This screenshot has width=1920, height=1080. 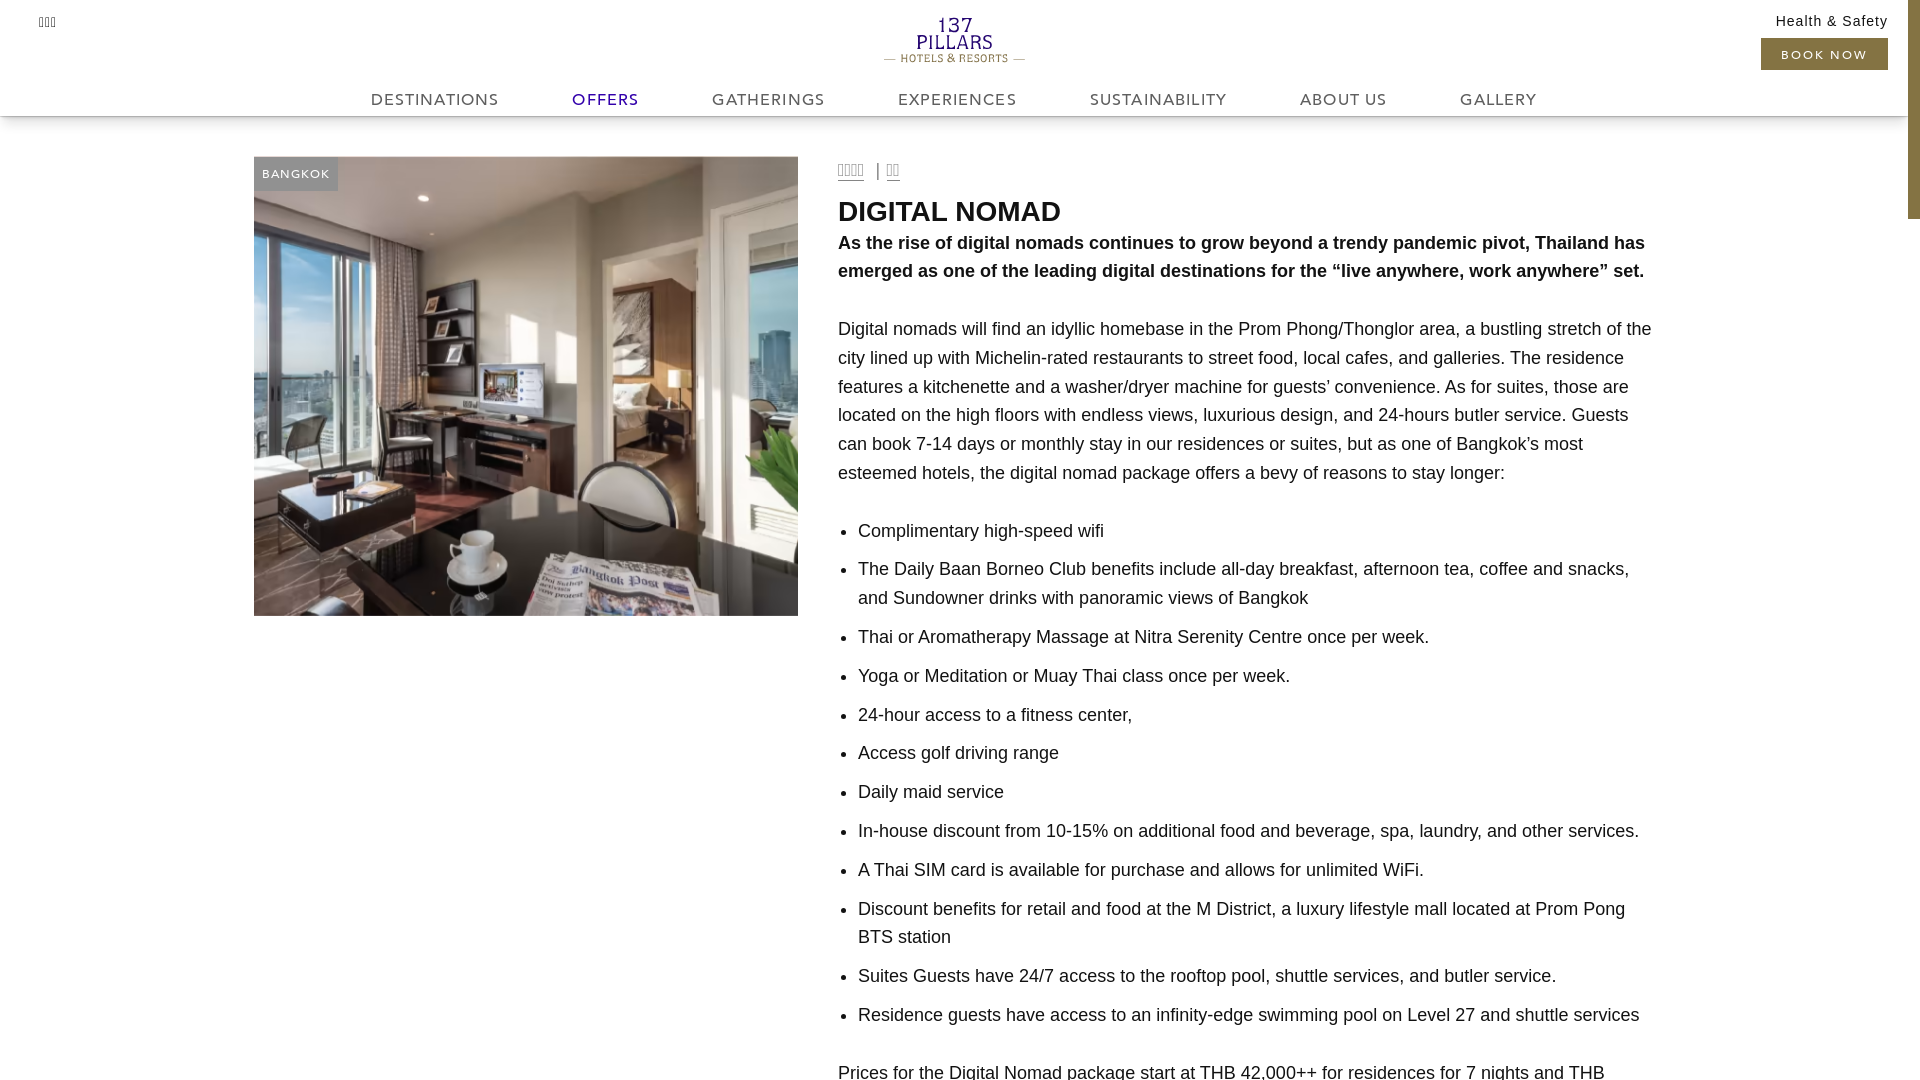 I want to click on OFFERS, so click(x=606, y=100).